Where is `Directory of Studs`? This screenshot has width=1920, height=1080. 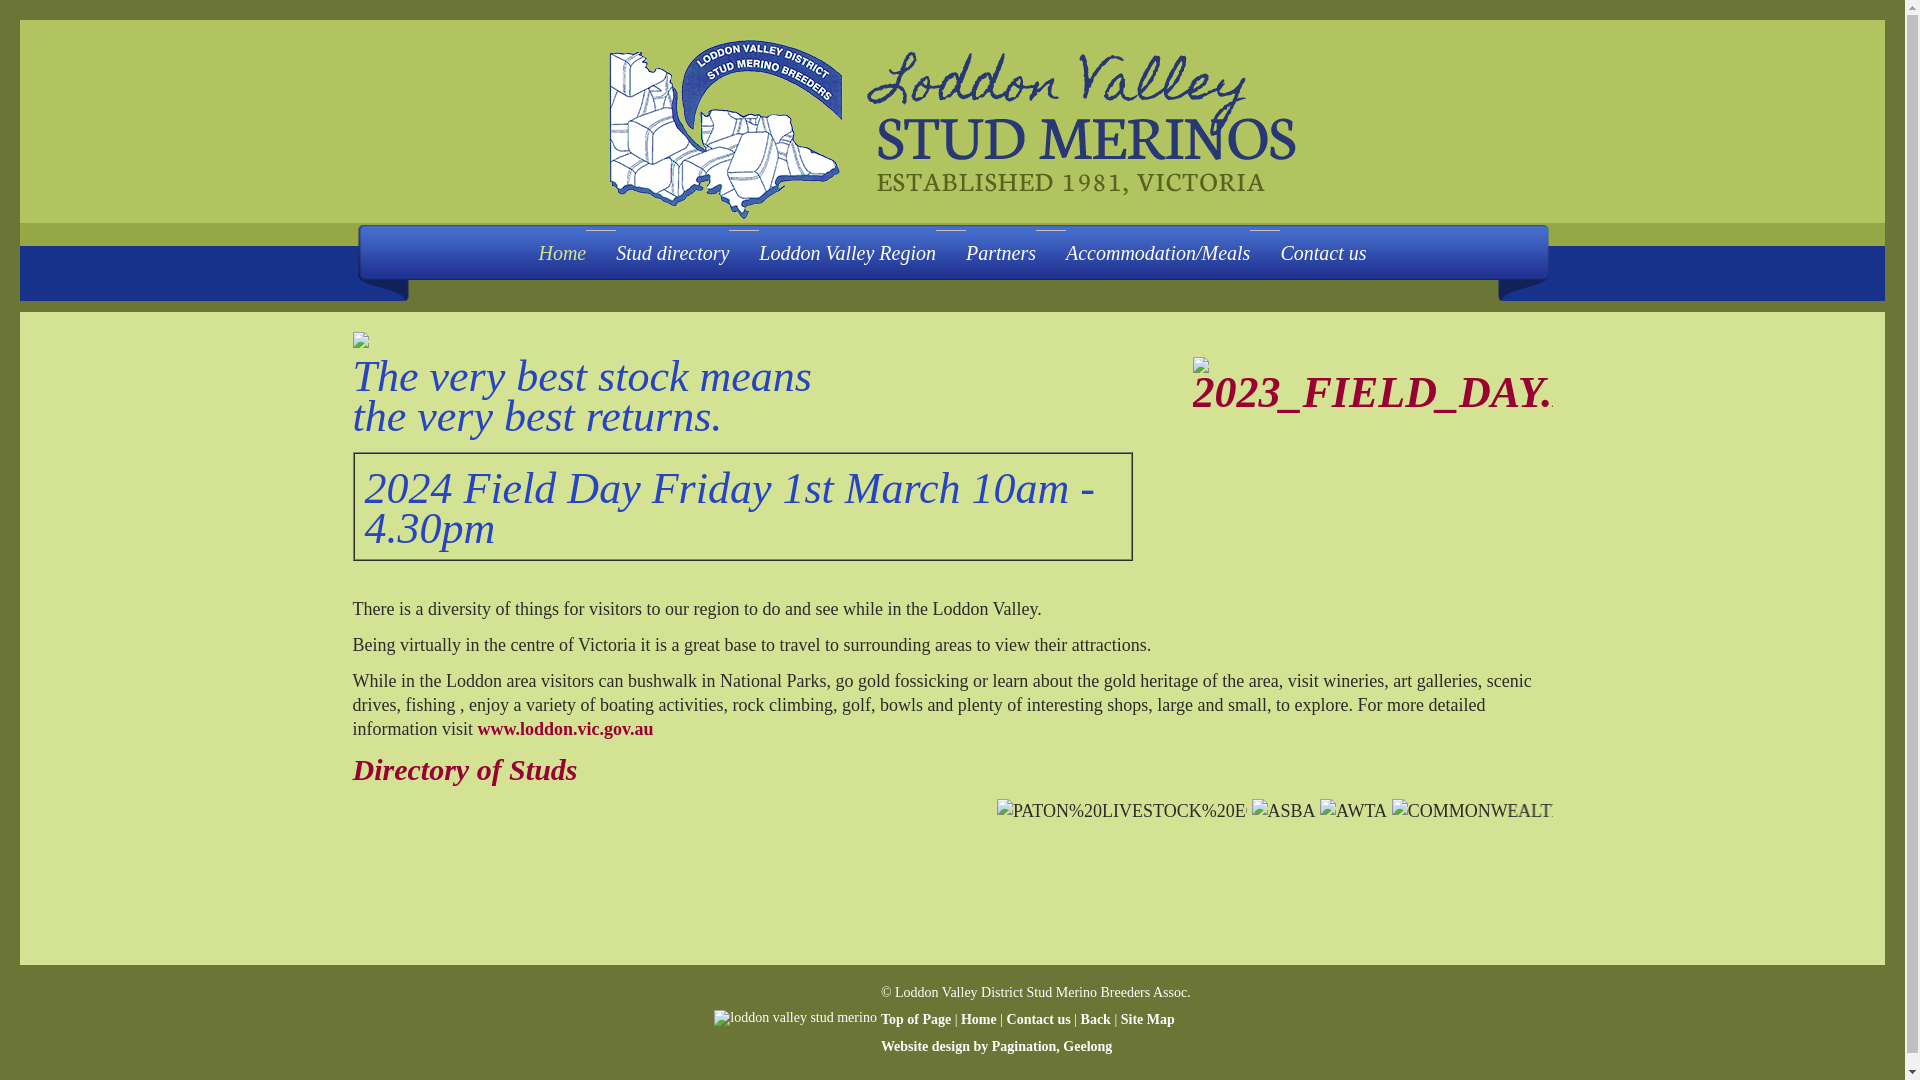 Directory of Studs is located at coordinates (464, 770).